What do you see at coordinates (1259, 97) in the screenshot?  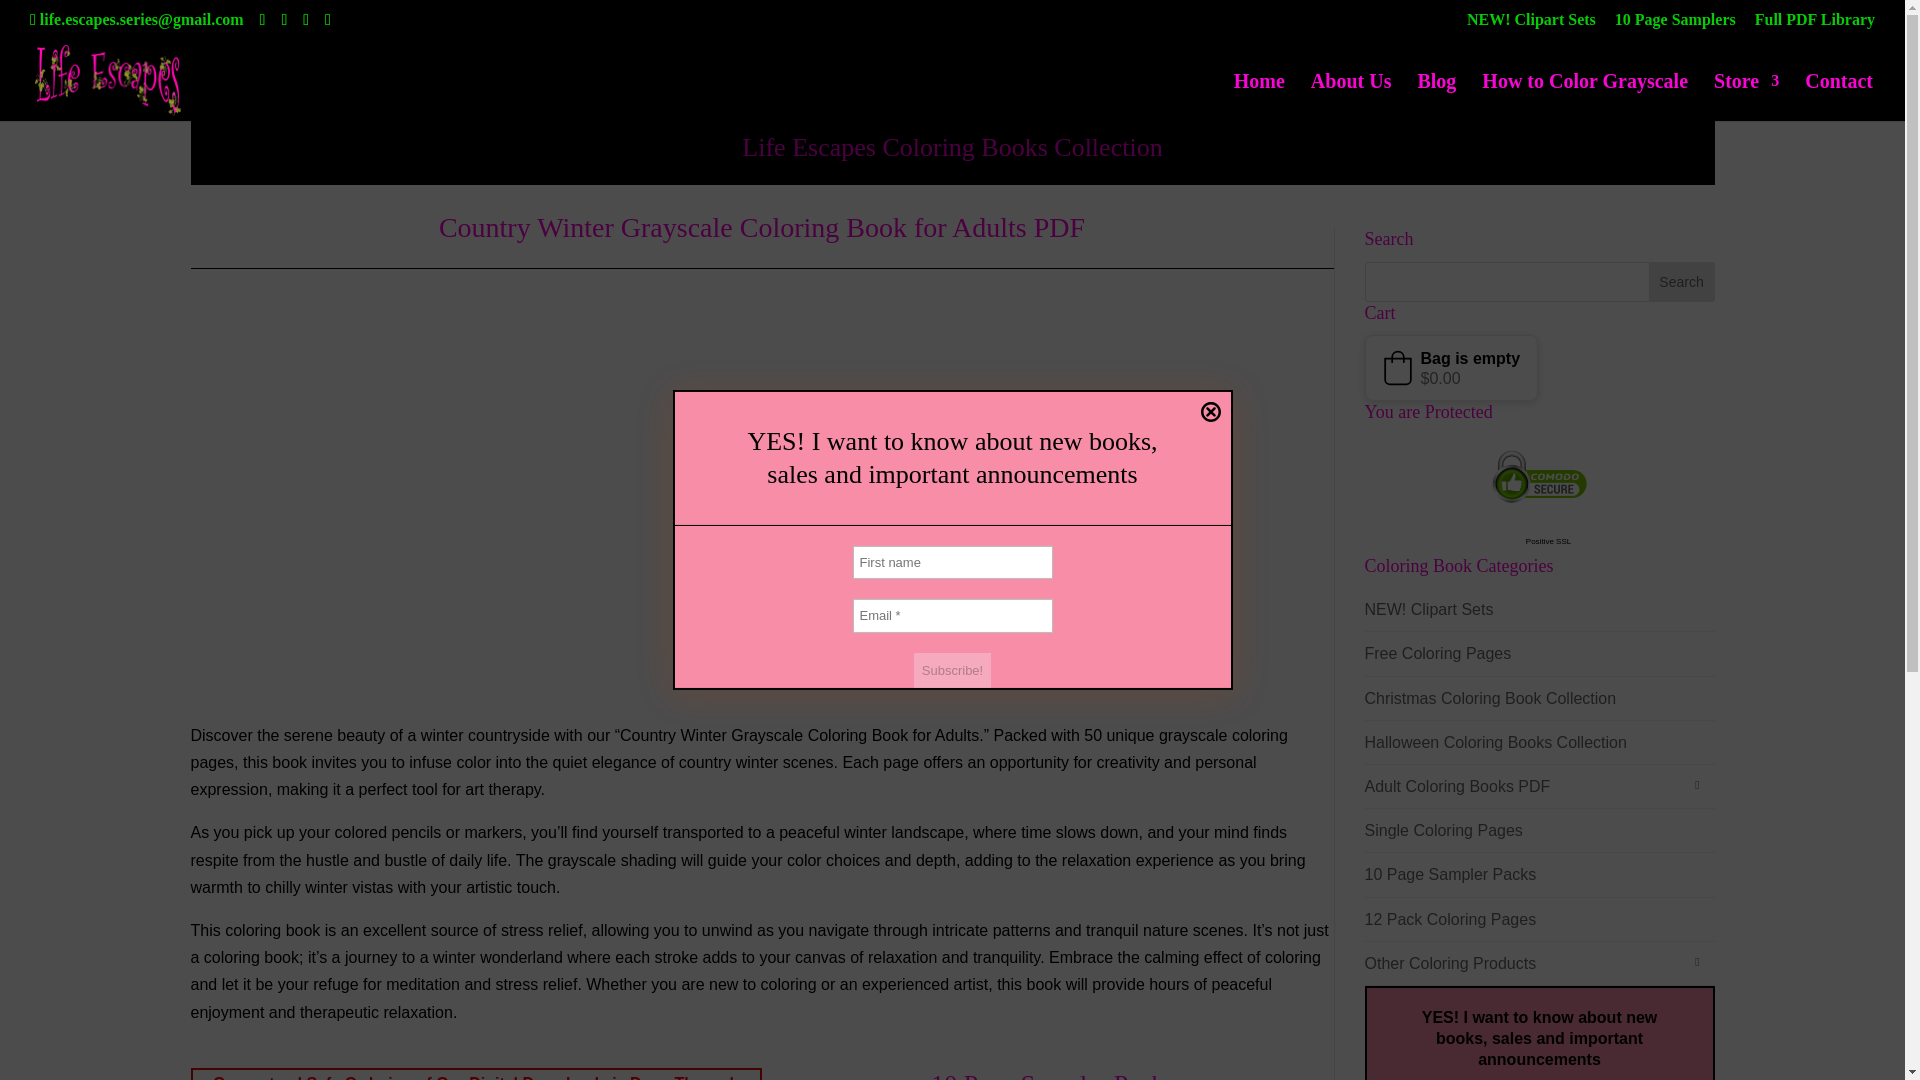 I see `Home` at bounding box center [1259, 97].